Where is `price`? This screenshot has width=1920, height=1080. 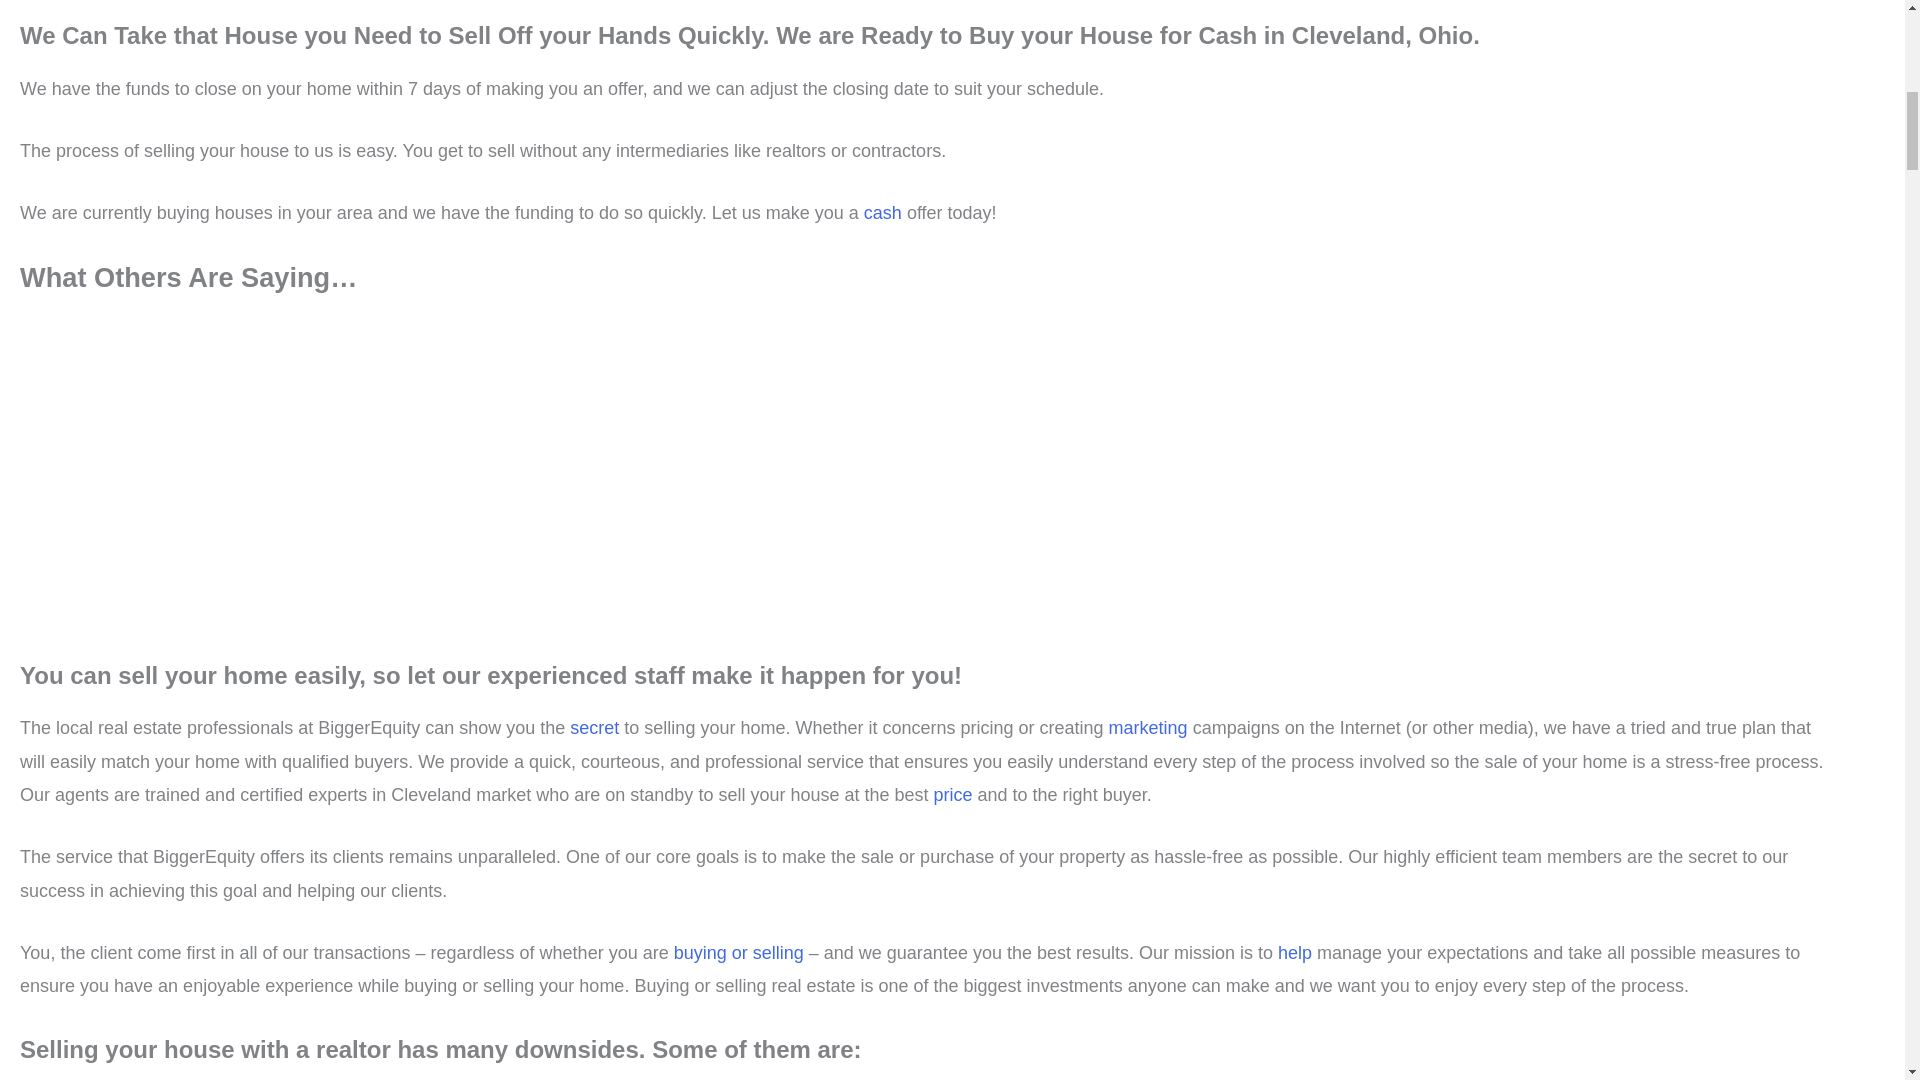 price is located at coordinates (955, 794).